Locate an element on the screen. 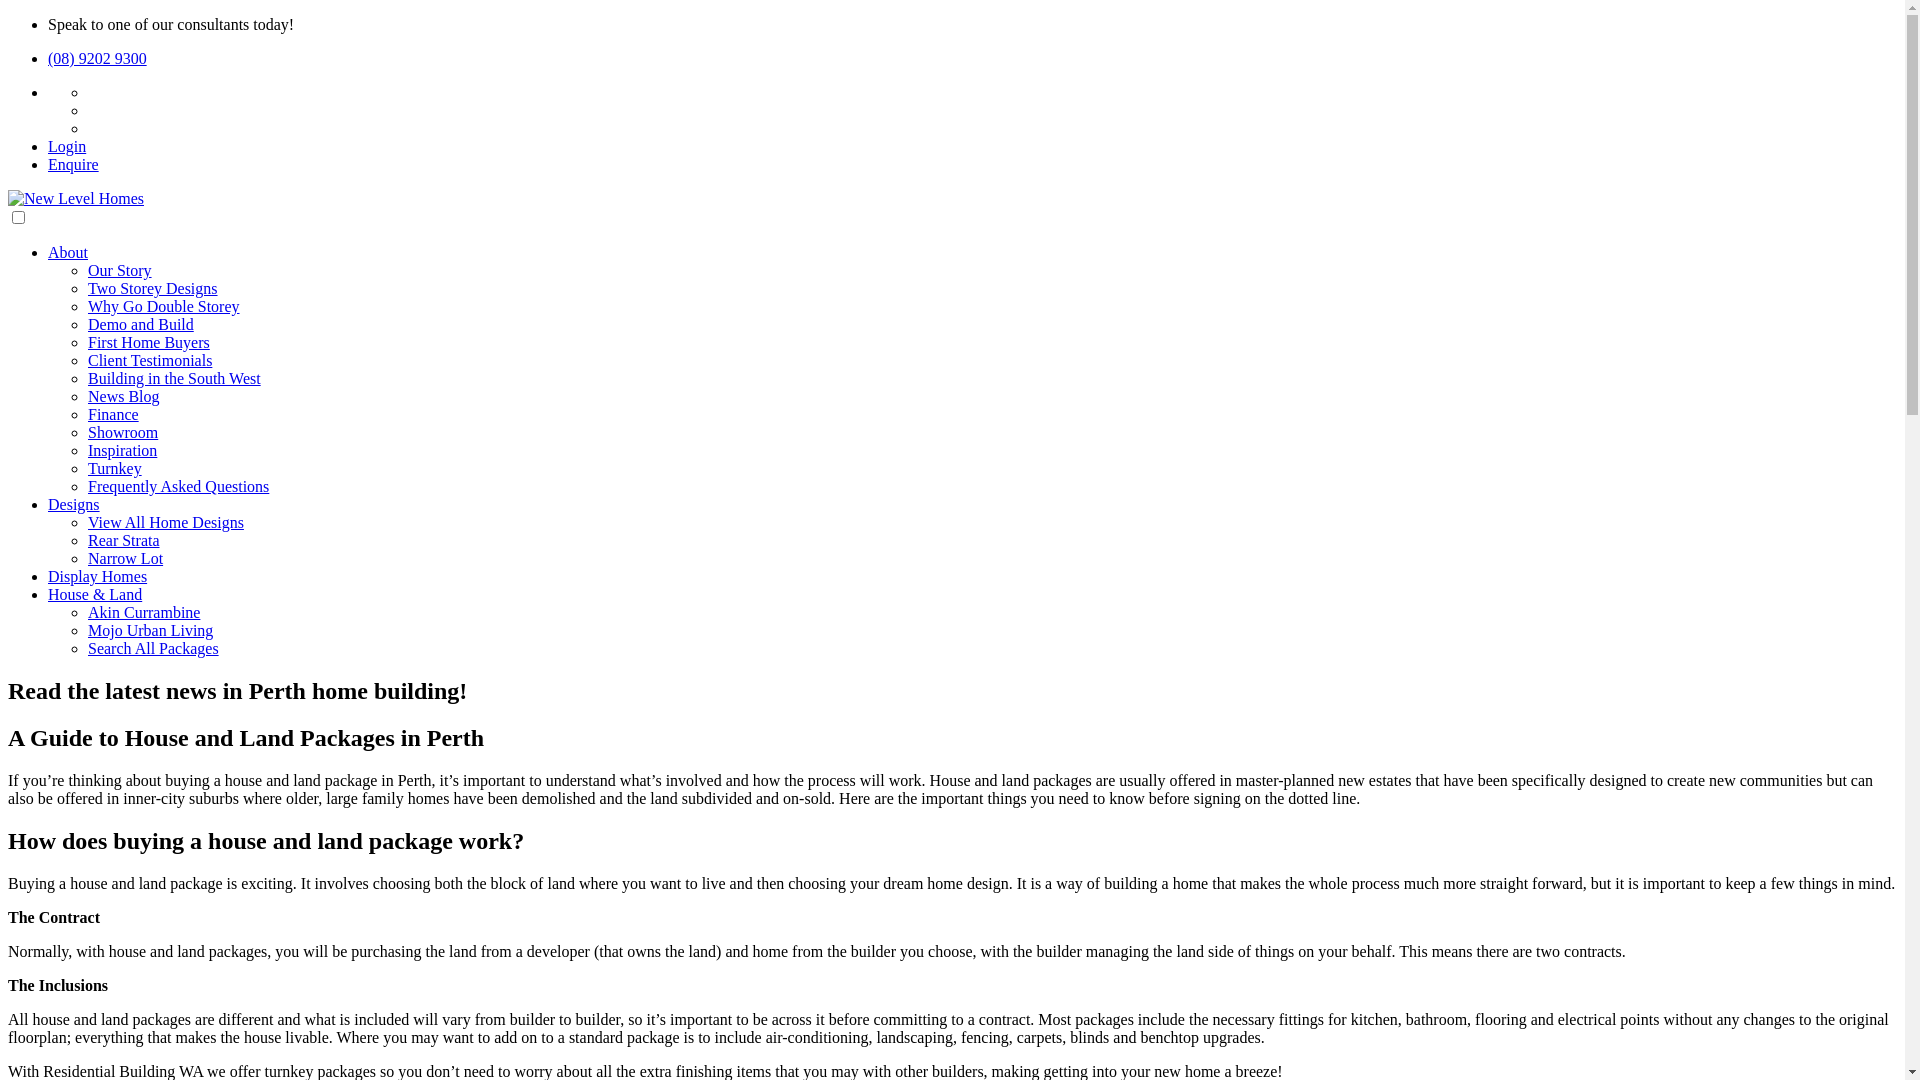 The height and width of the screenshot is (1080, 1920). Display Homes is located at coordinates (98, 576).